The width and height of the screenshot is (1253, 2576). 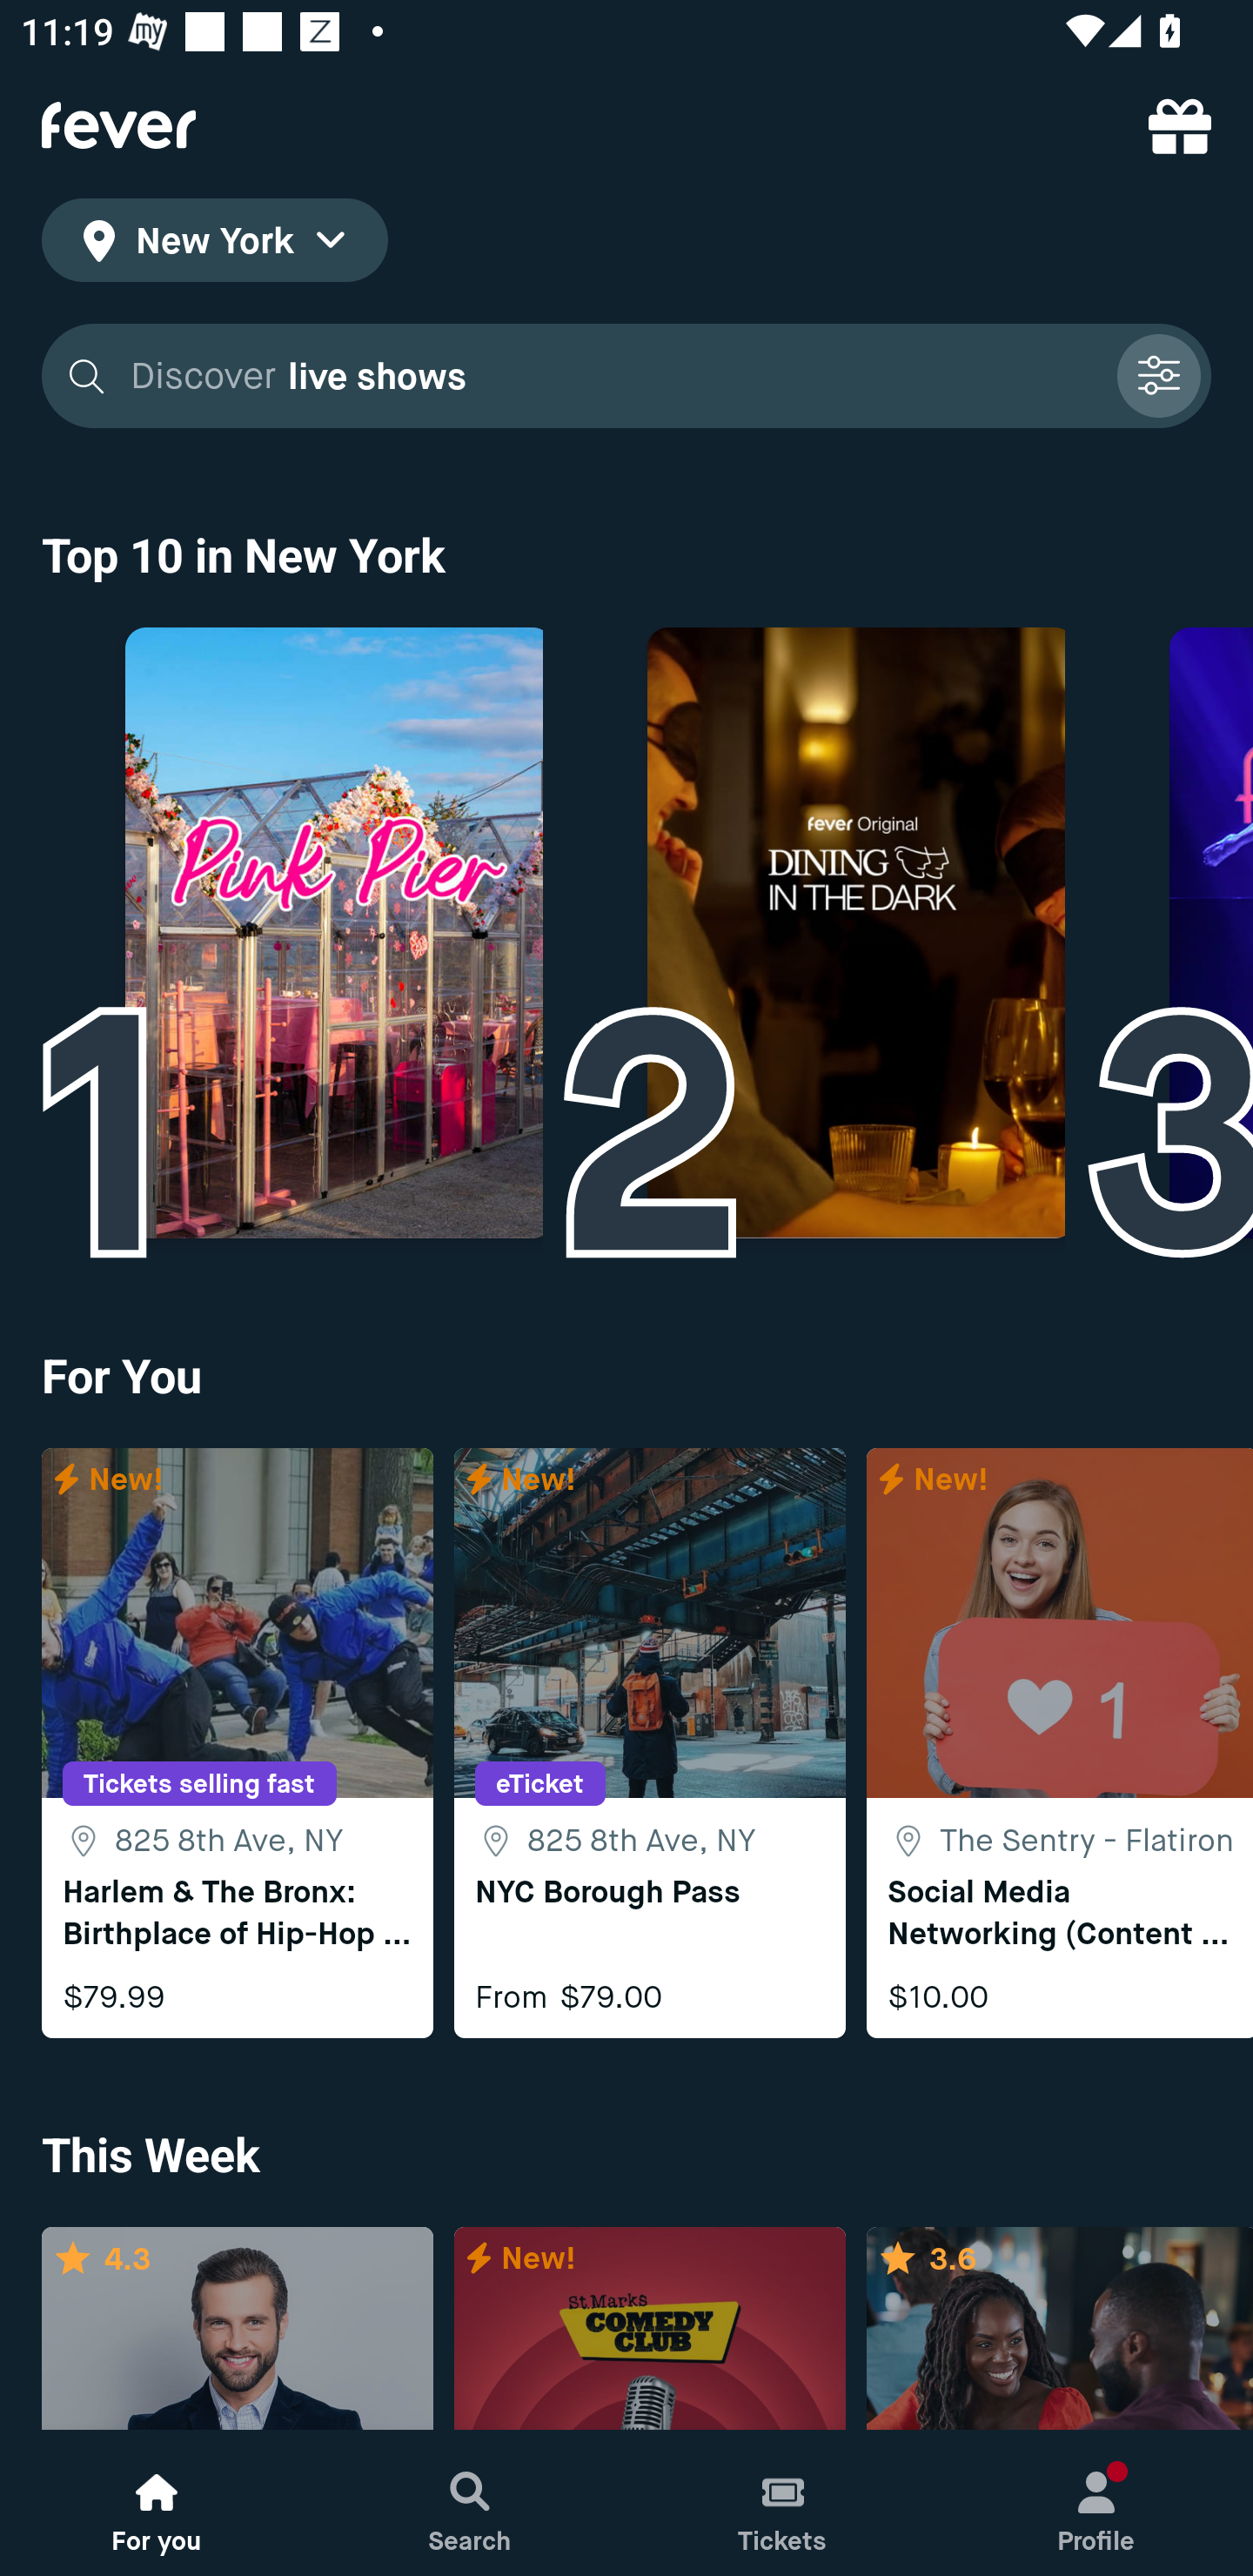 What do you see at coordinates (214, 245) in the screenshot?
I see `location icon New York location icon` at bounding box center [214, 245].